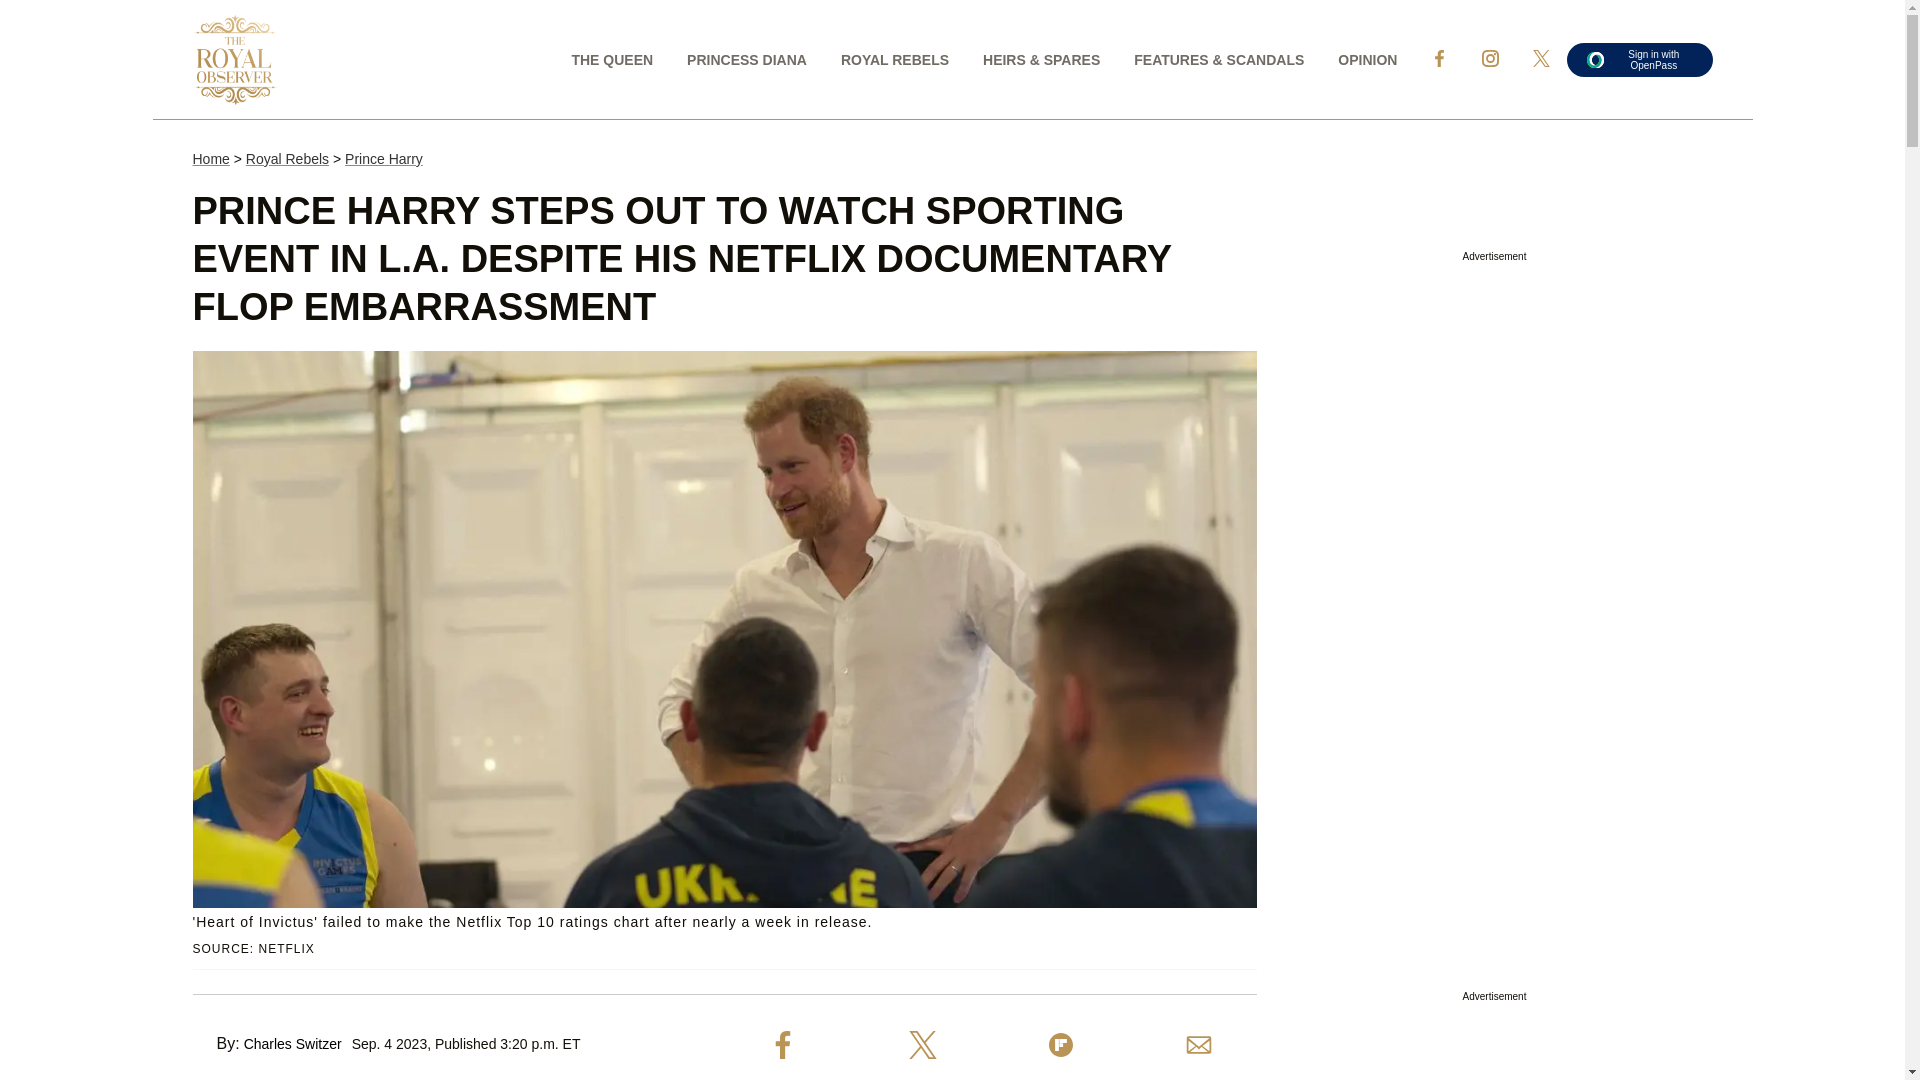  I want to click on Home, so click(210, 159).